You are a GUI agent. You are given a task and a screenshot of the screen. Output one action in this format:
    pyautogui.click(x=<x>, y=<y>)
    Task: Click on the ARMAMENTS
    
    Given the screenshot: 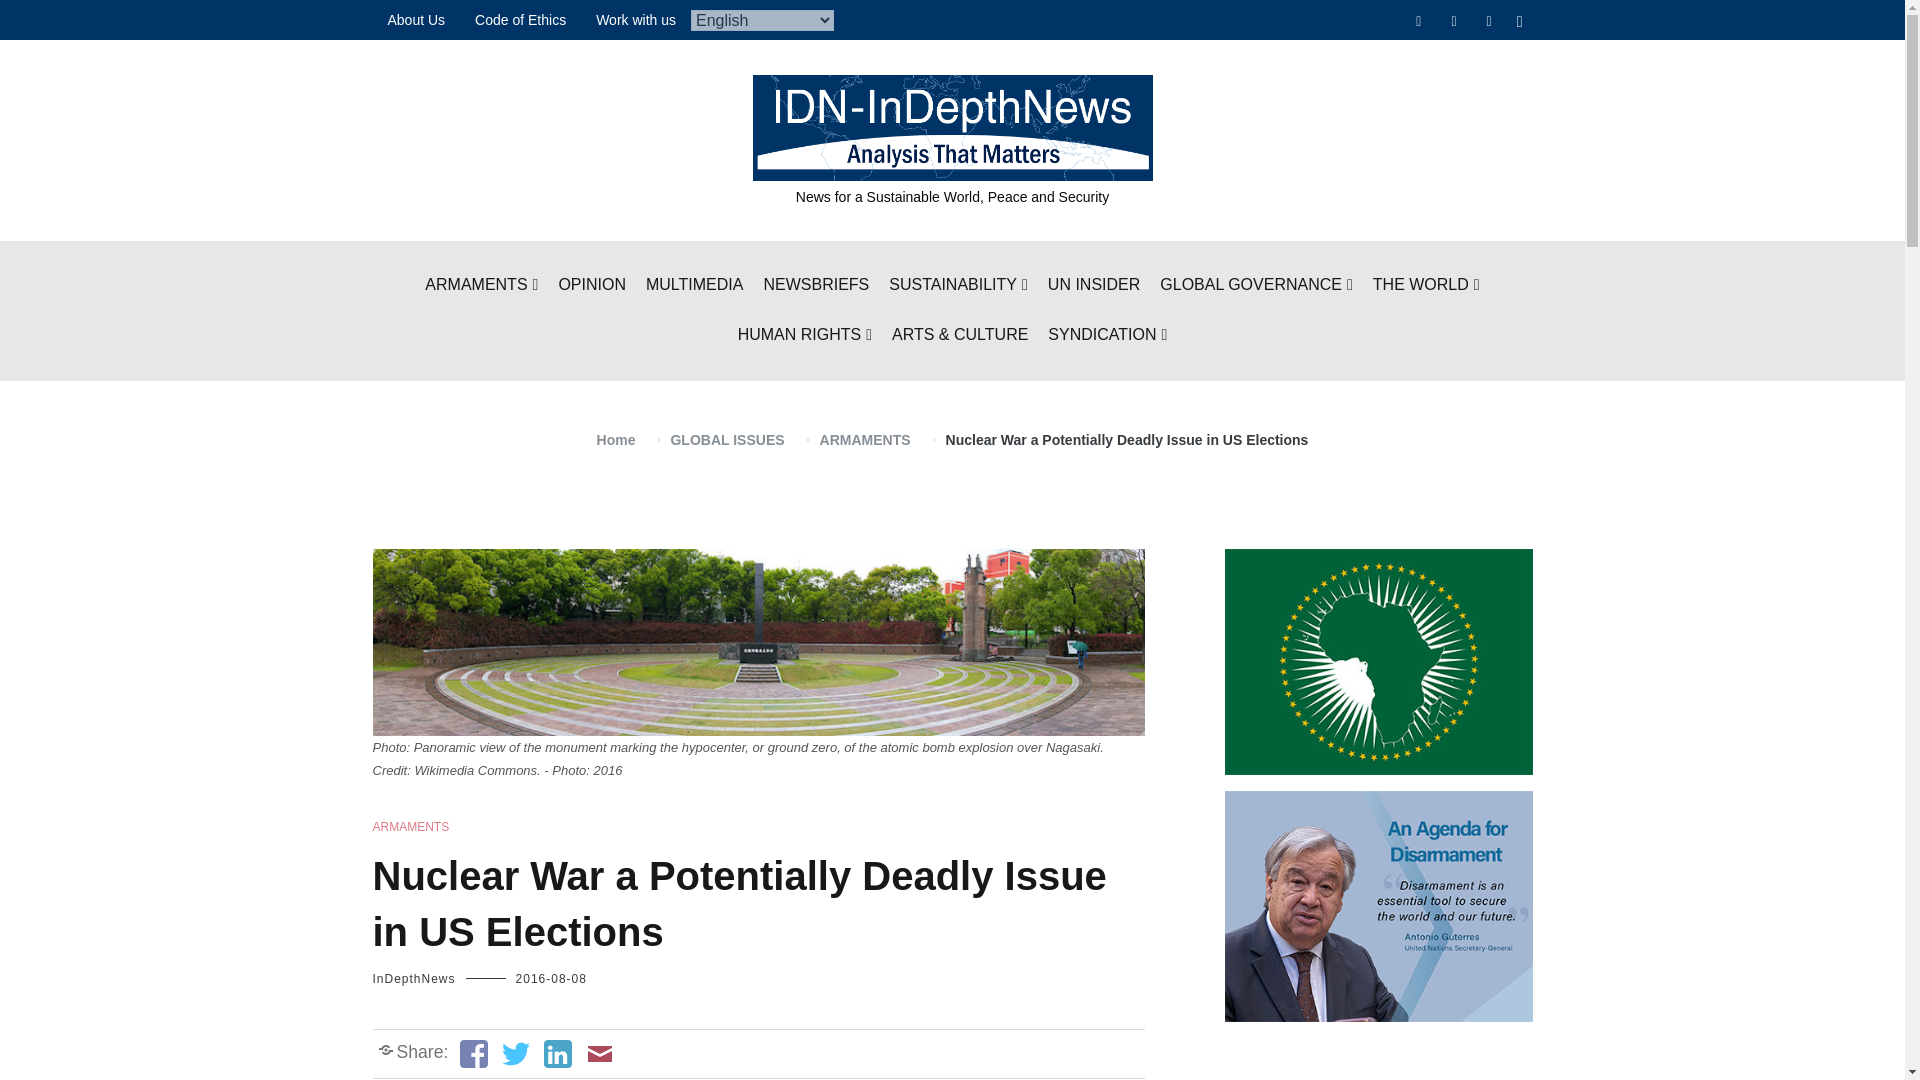 What is the action you would take?
    pyautogui.click(x=480, y=286)
    